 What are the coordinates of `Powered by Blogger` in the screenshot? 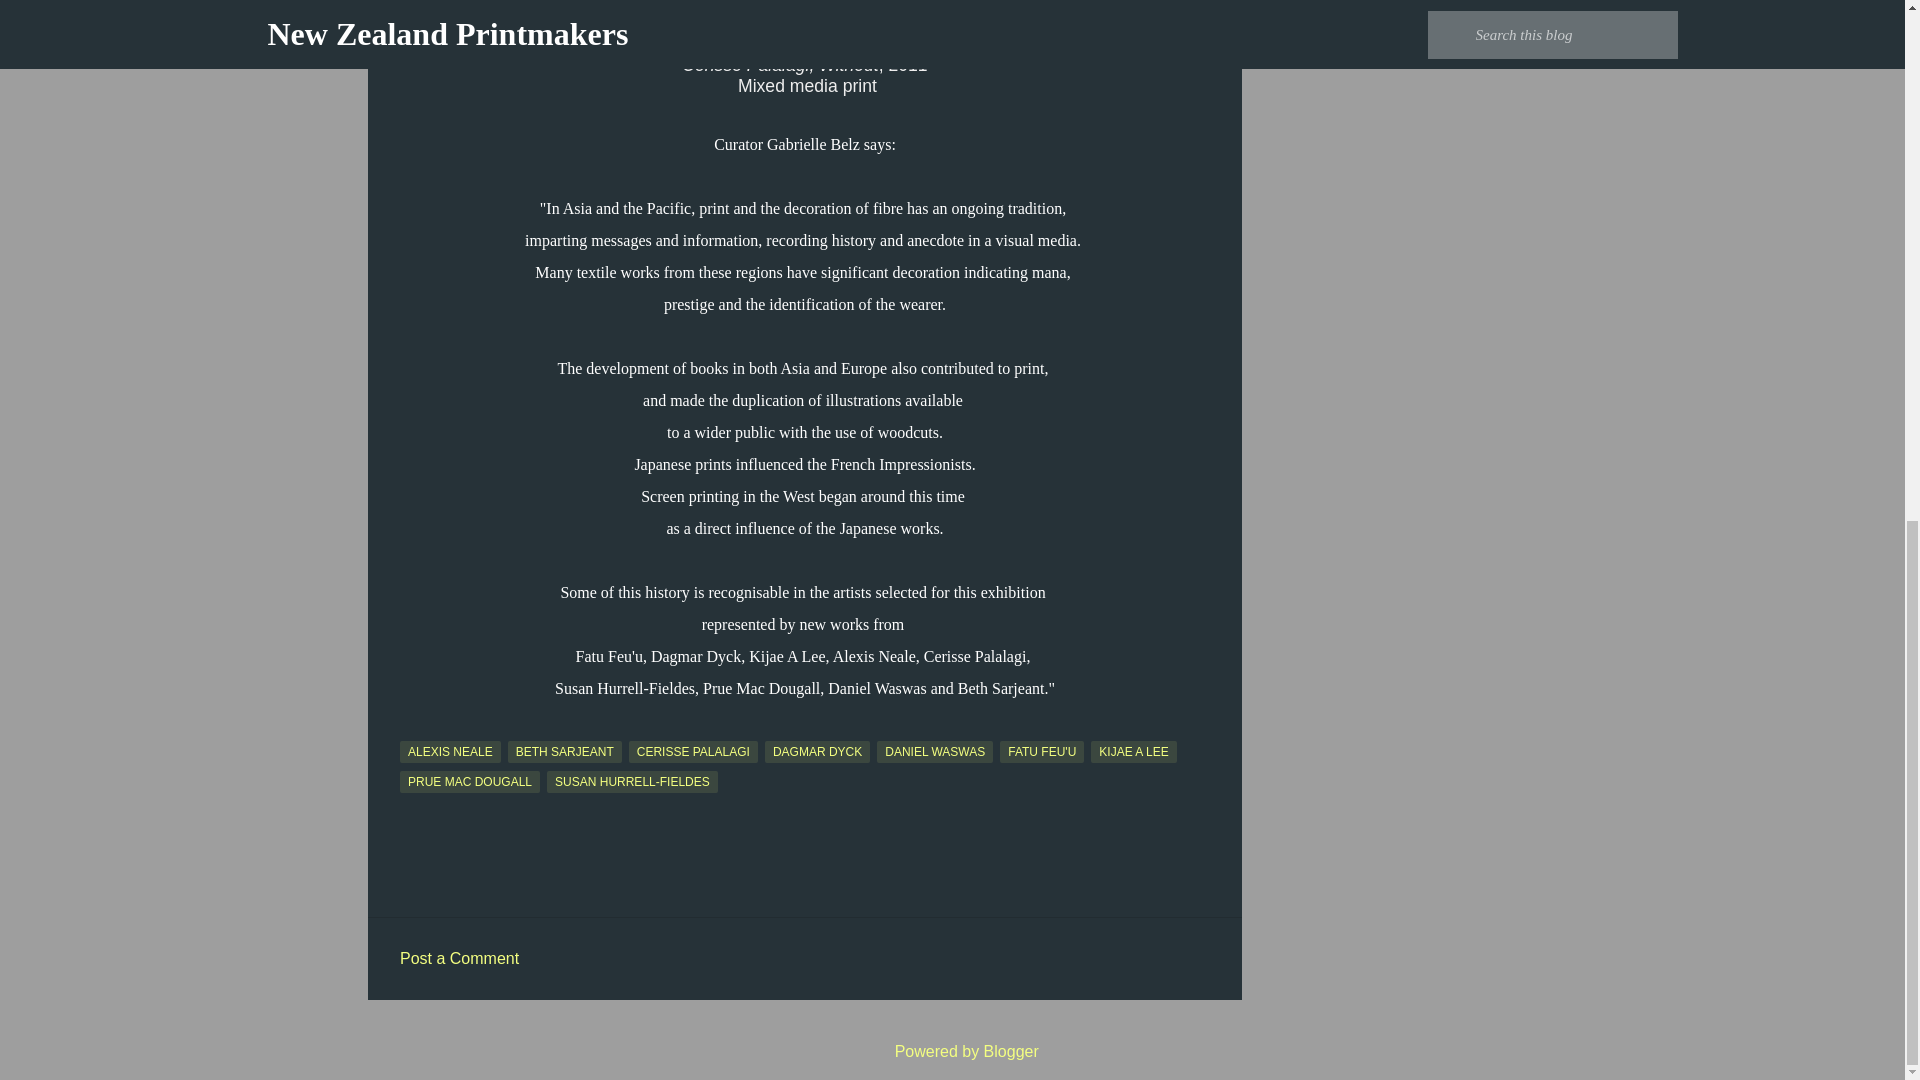 It's located at (952, 1051).